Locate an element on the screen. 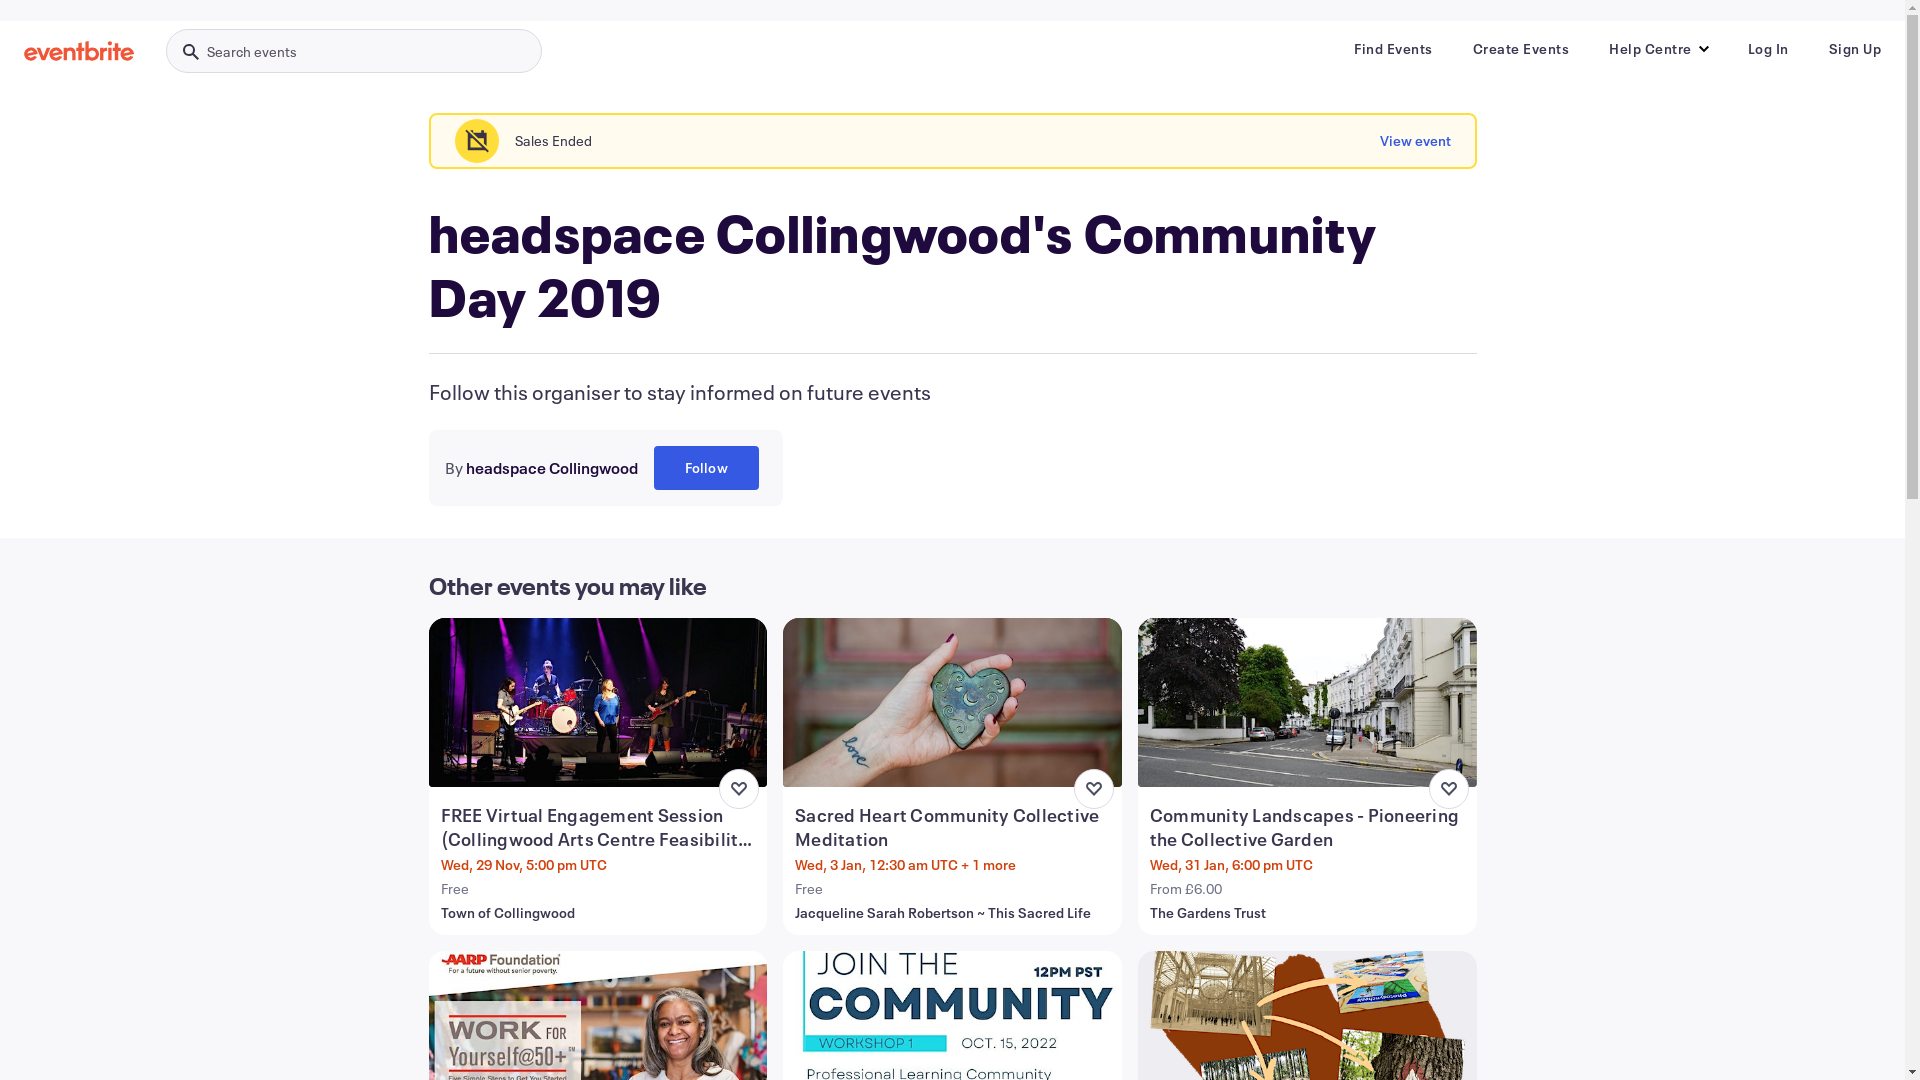 This screenshot has height=1080, width=1920. Search events is located at coordinates (354, 51).